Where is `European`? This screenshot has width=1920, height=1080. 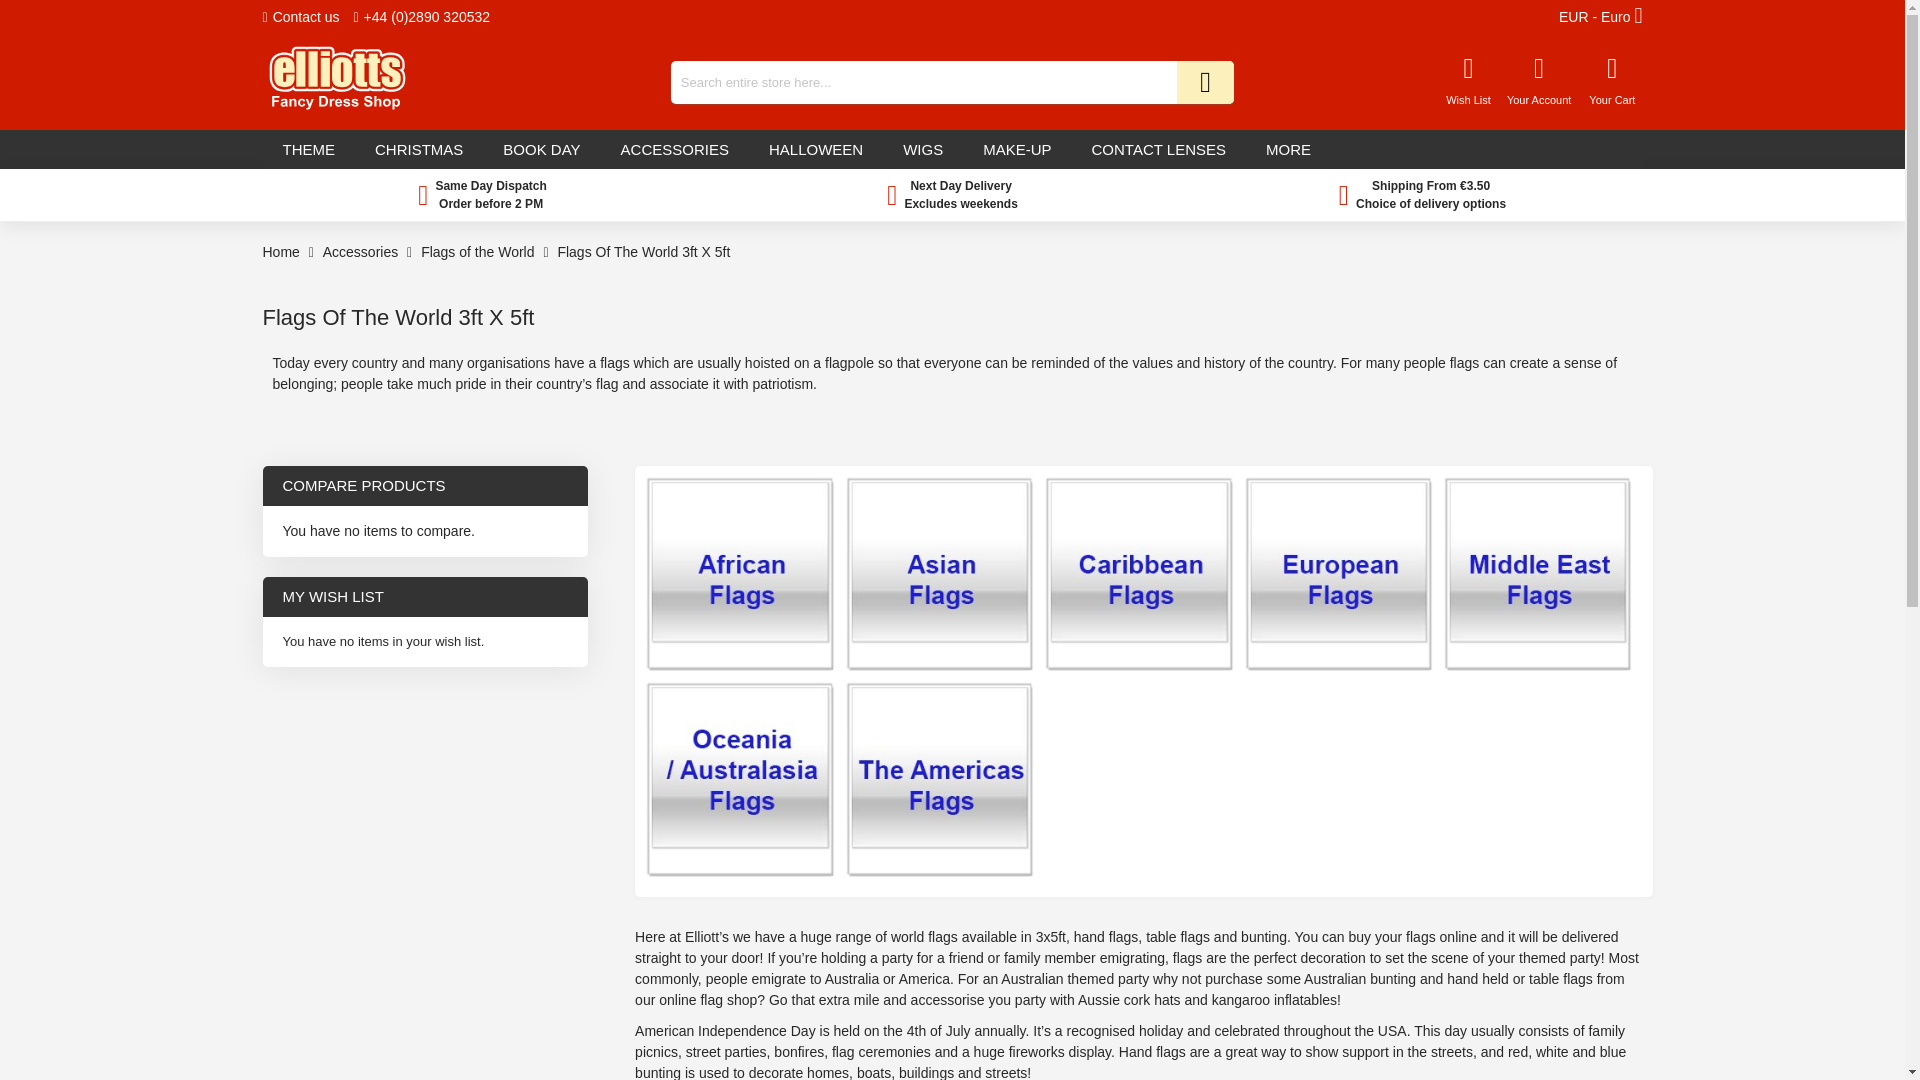
European is located at coordinates (1338, 760).